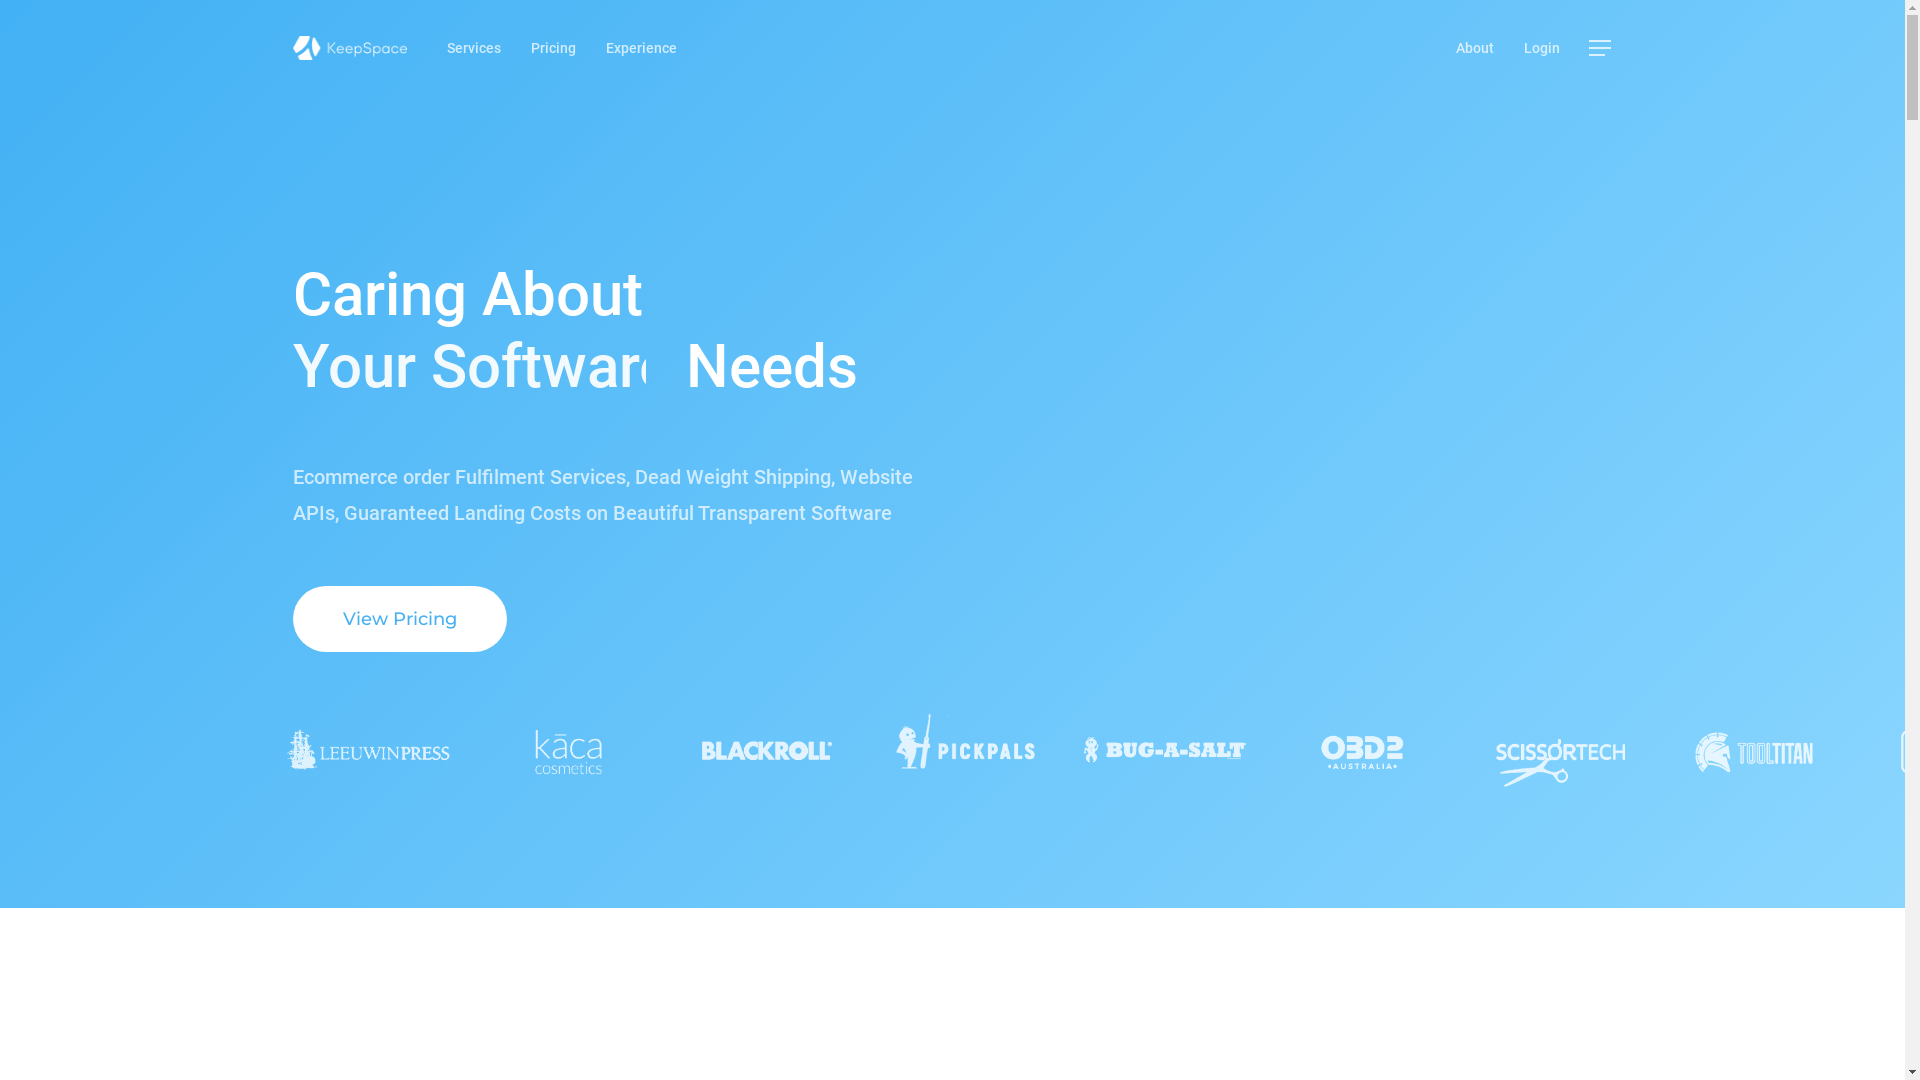 The height and width of the screenshot is (1080, 1920). What do you see at coordinates (554, 48) in the screenshot?
I see `Pricing` at bounding box center [554, 48].